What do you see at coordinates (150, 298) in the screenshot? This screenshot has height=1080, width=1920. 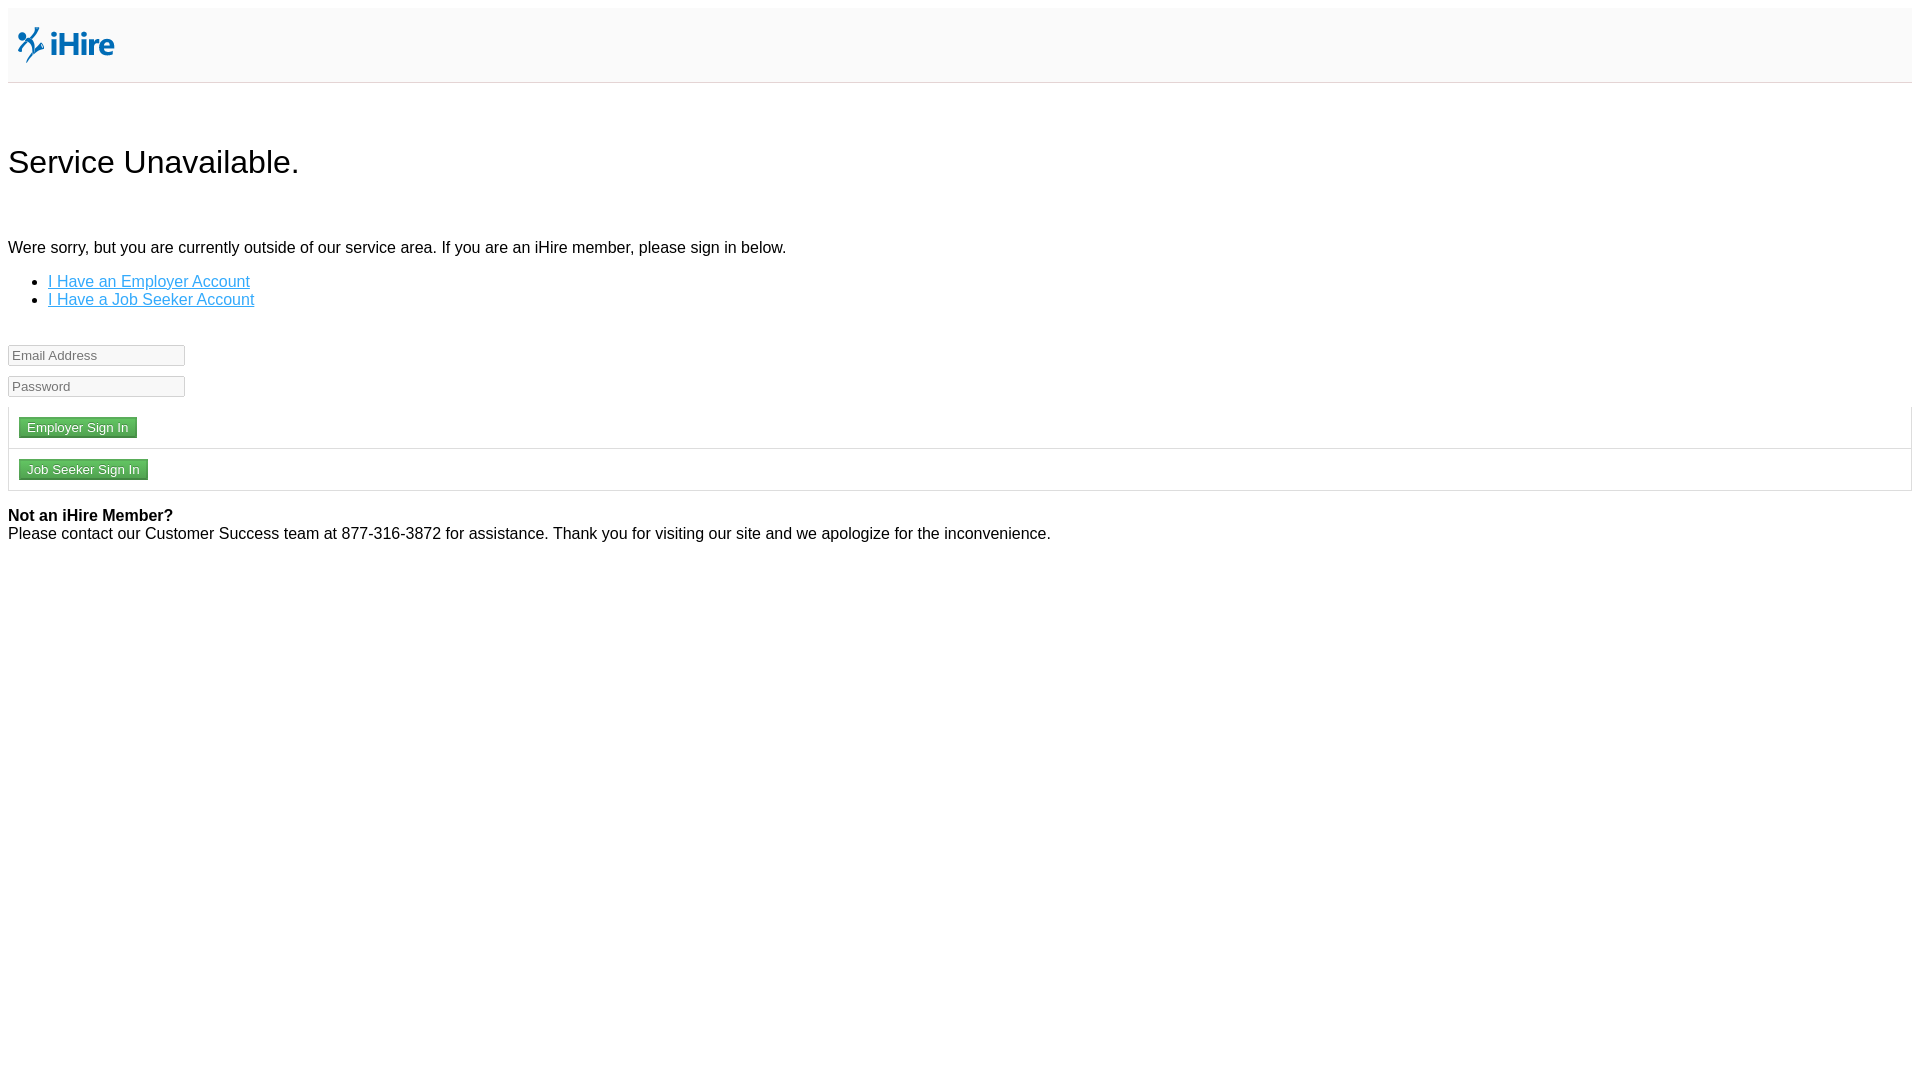 I see `I Have a Job Seeker Account` at bounding box center [150, 298].